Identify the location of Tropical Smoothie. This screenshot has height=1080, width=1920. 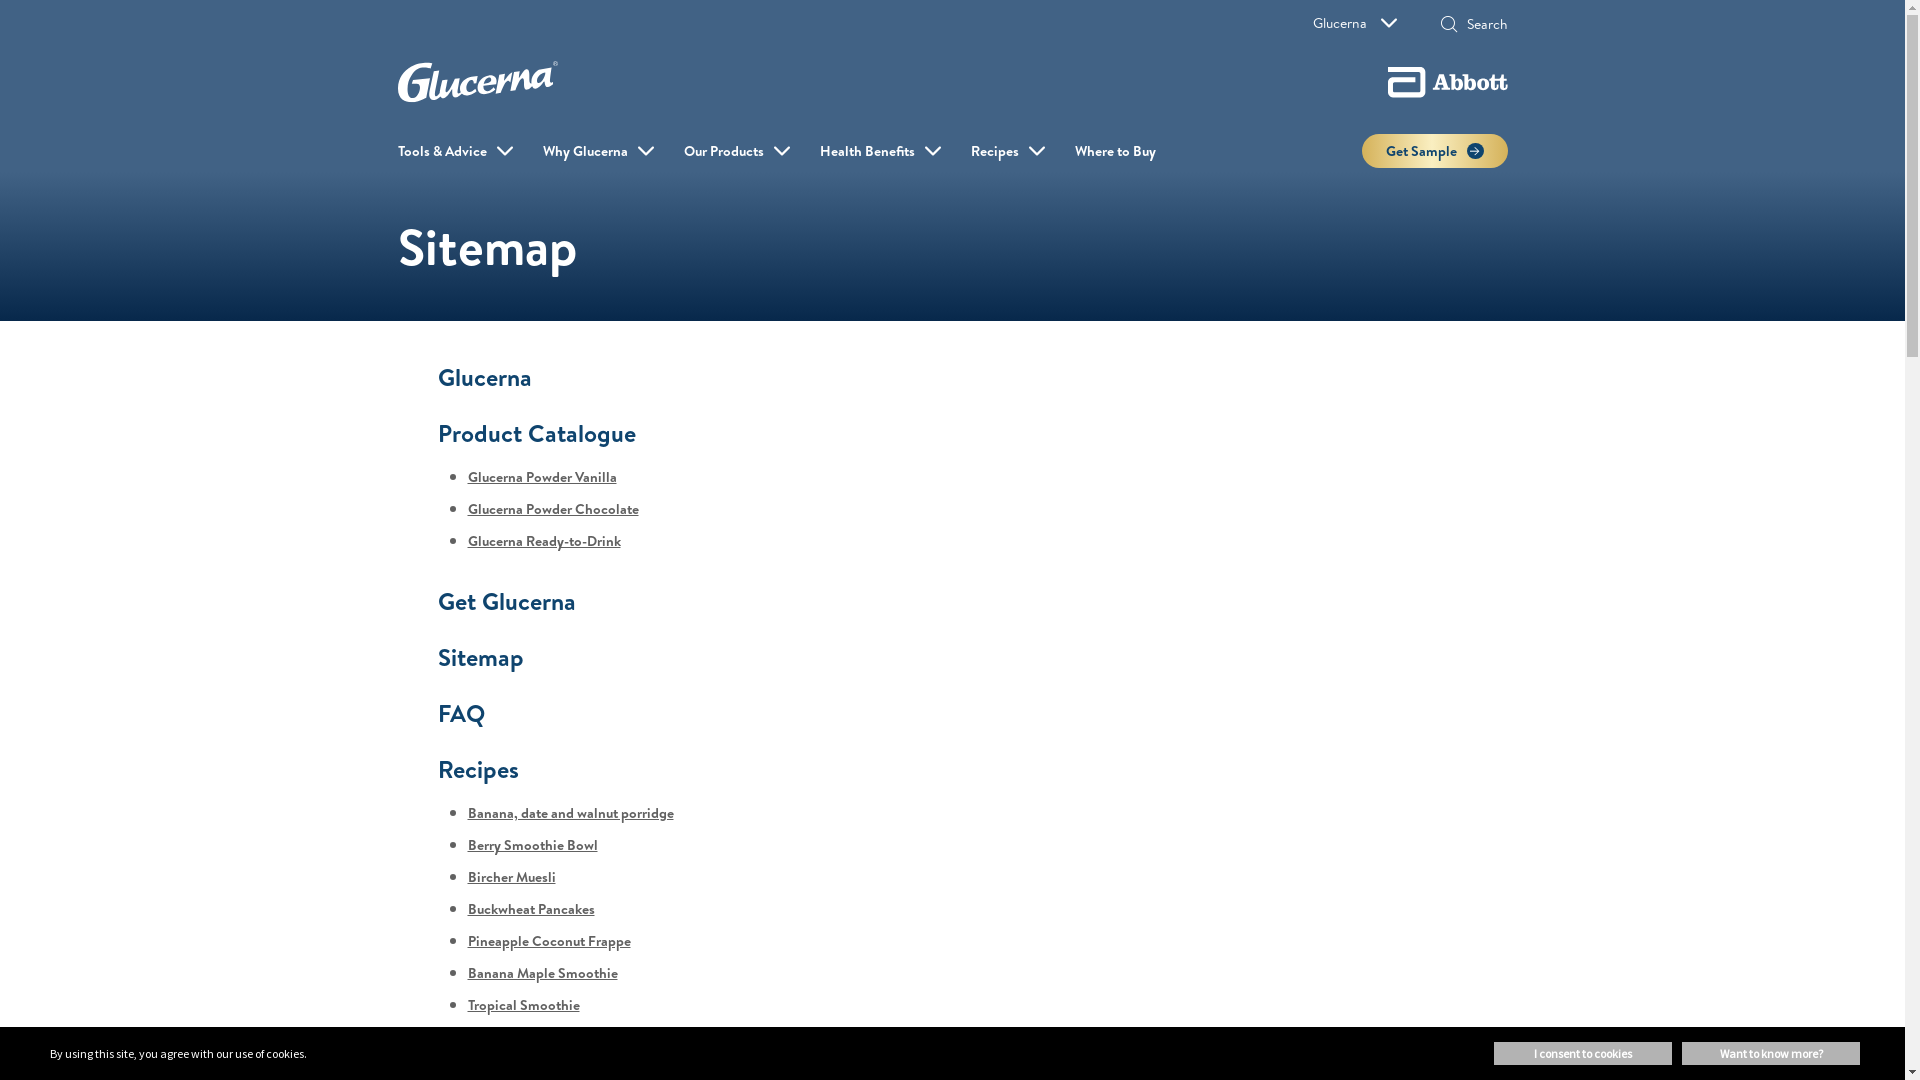
(524, 1005).